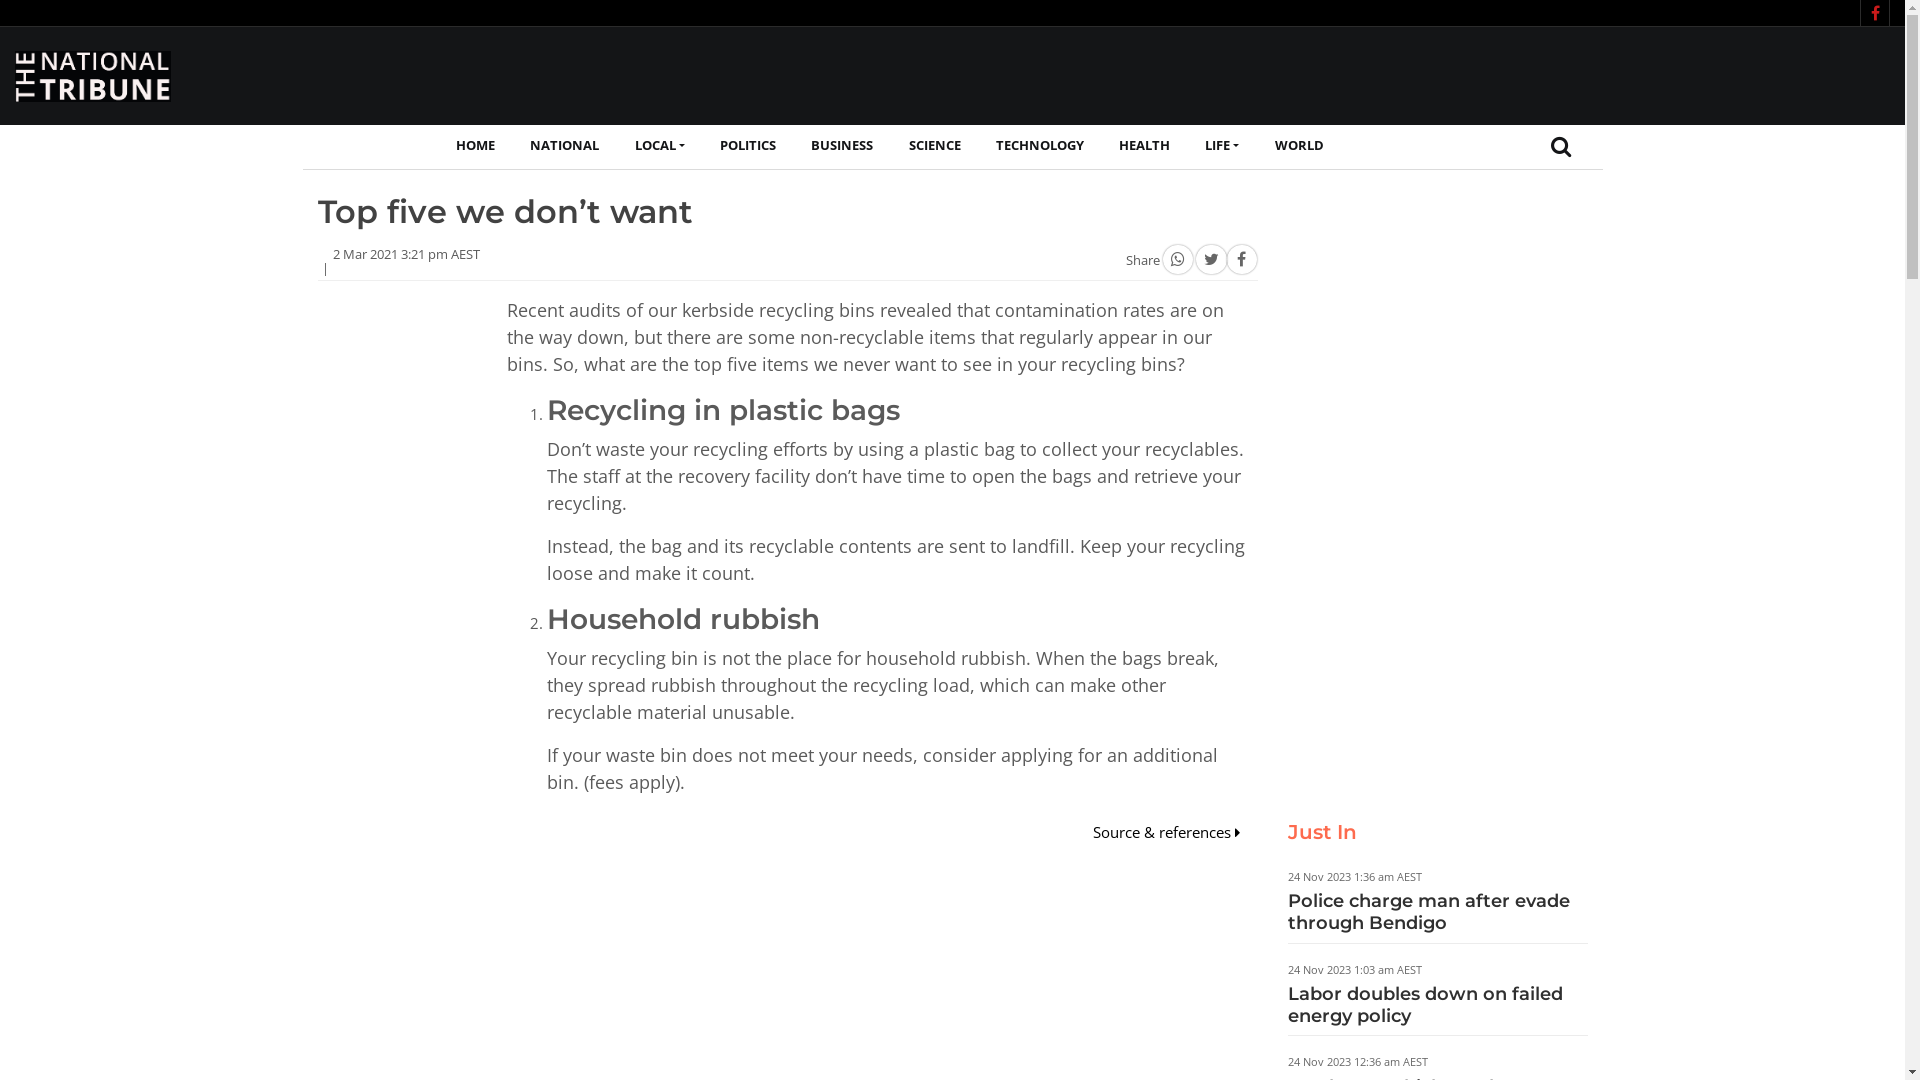 This screenshot has height=1080, width=1920. What do you see at coordinates (934, 147) in the screenshot?
I see `SCIENCE` at bounding box center [934, 147].